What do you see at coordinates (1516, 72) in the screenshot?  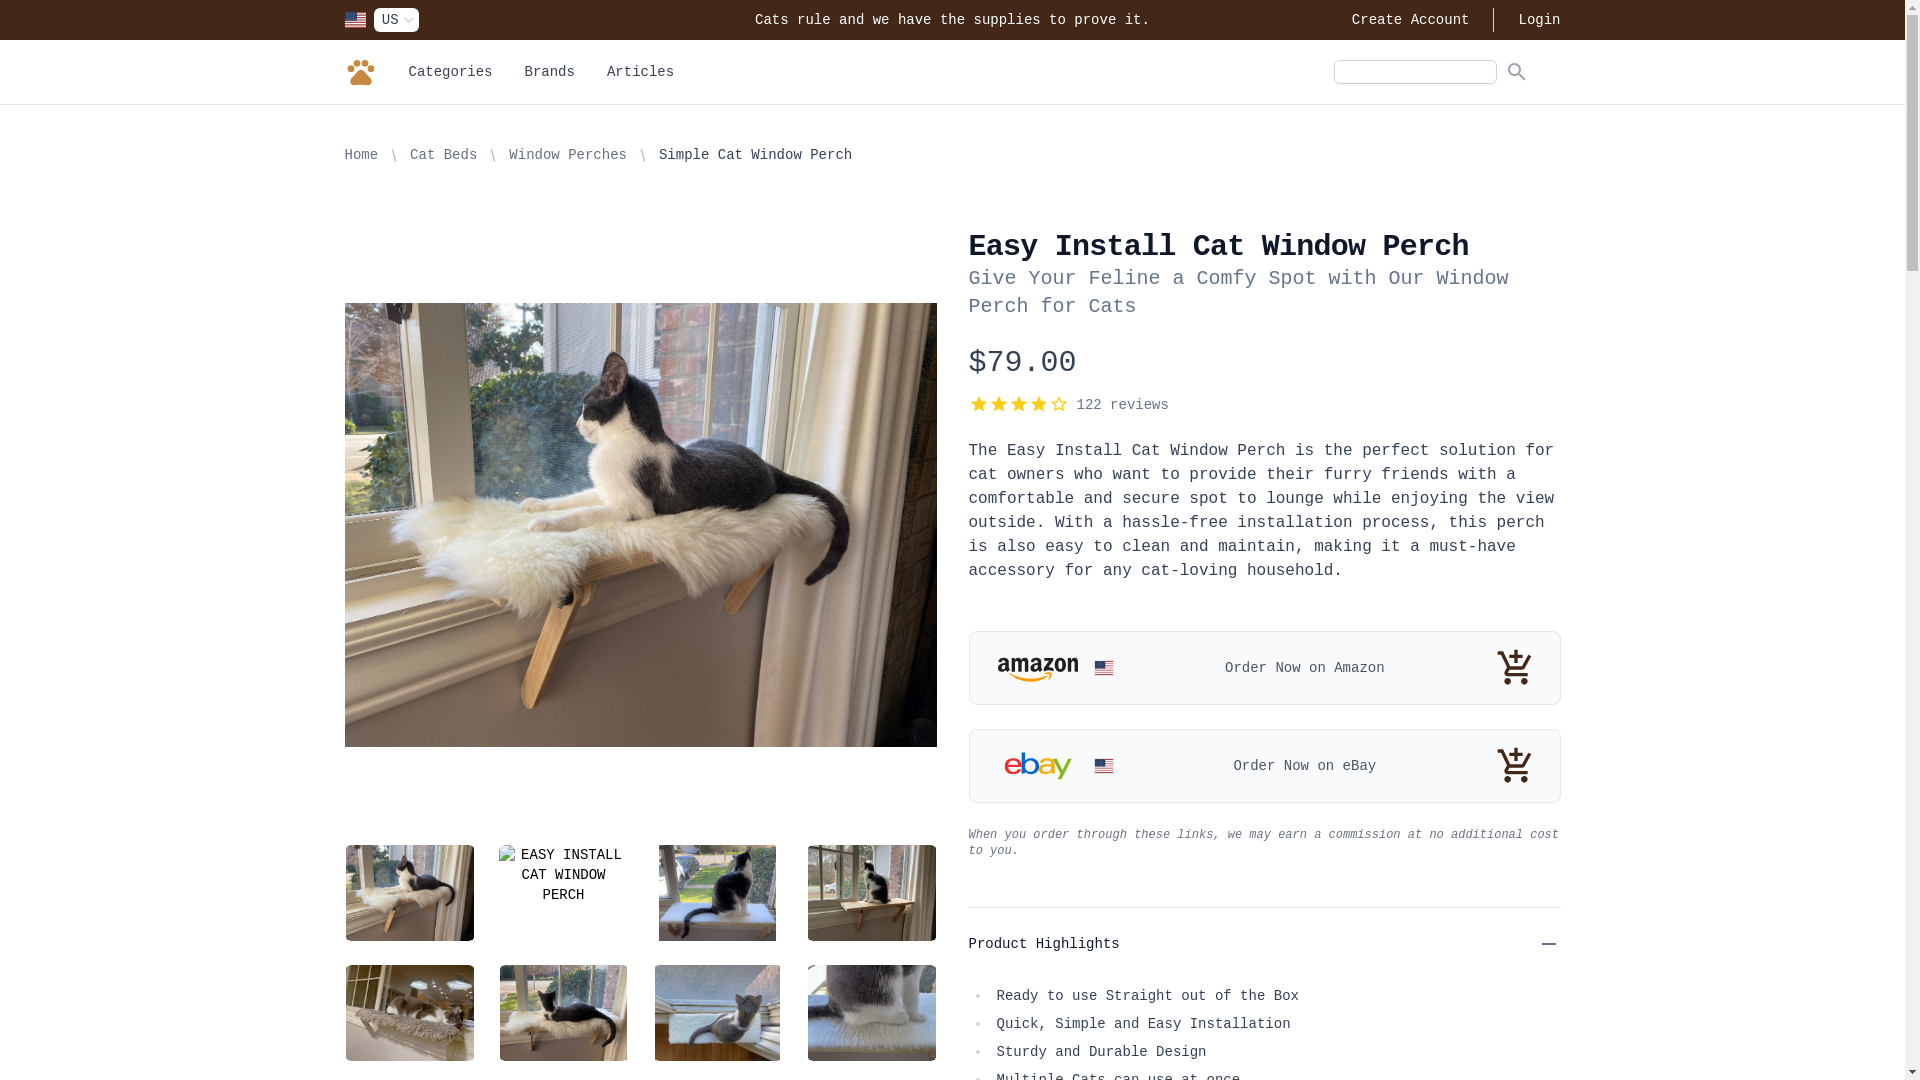 I see `Search` at bounding box center [1516, 72].